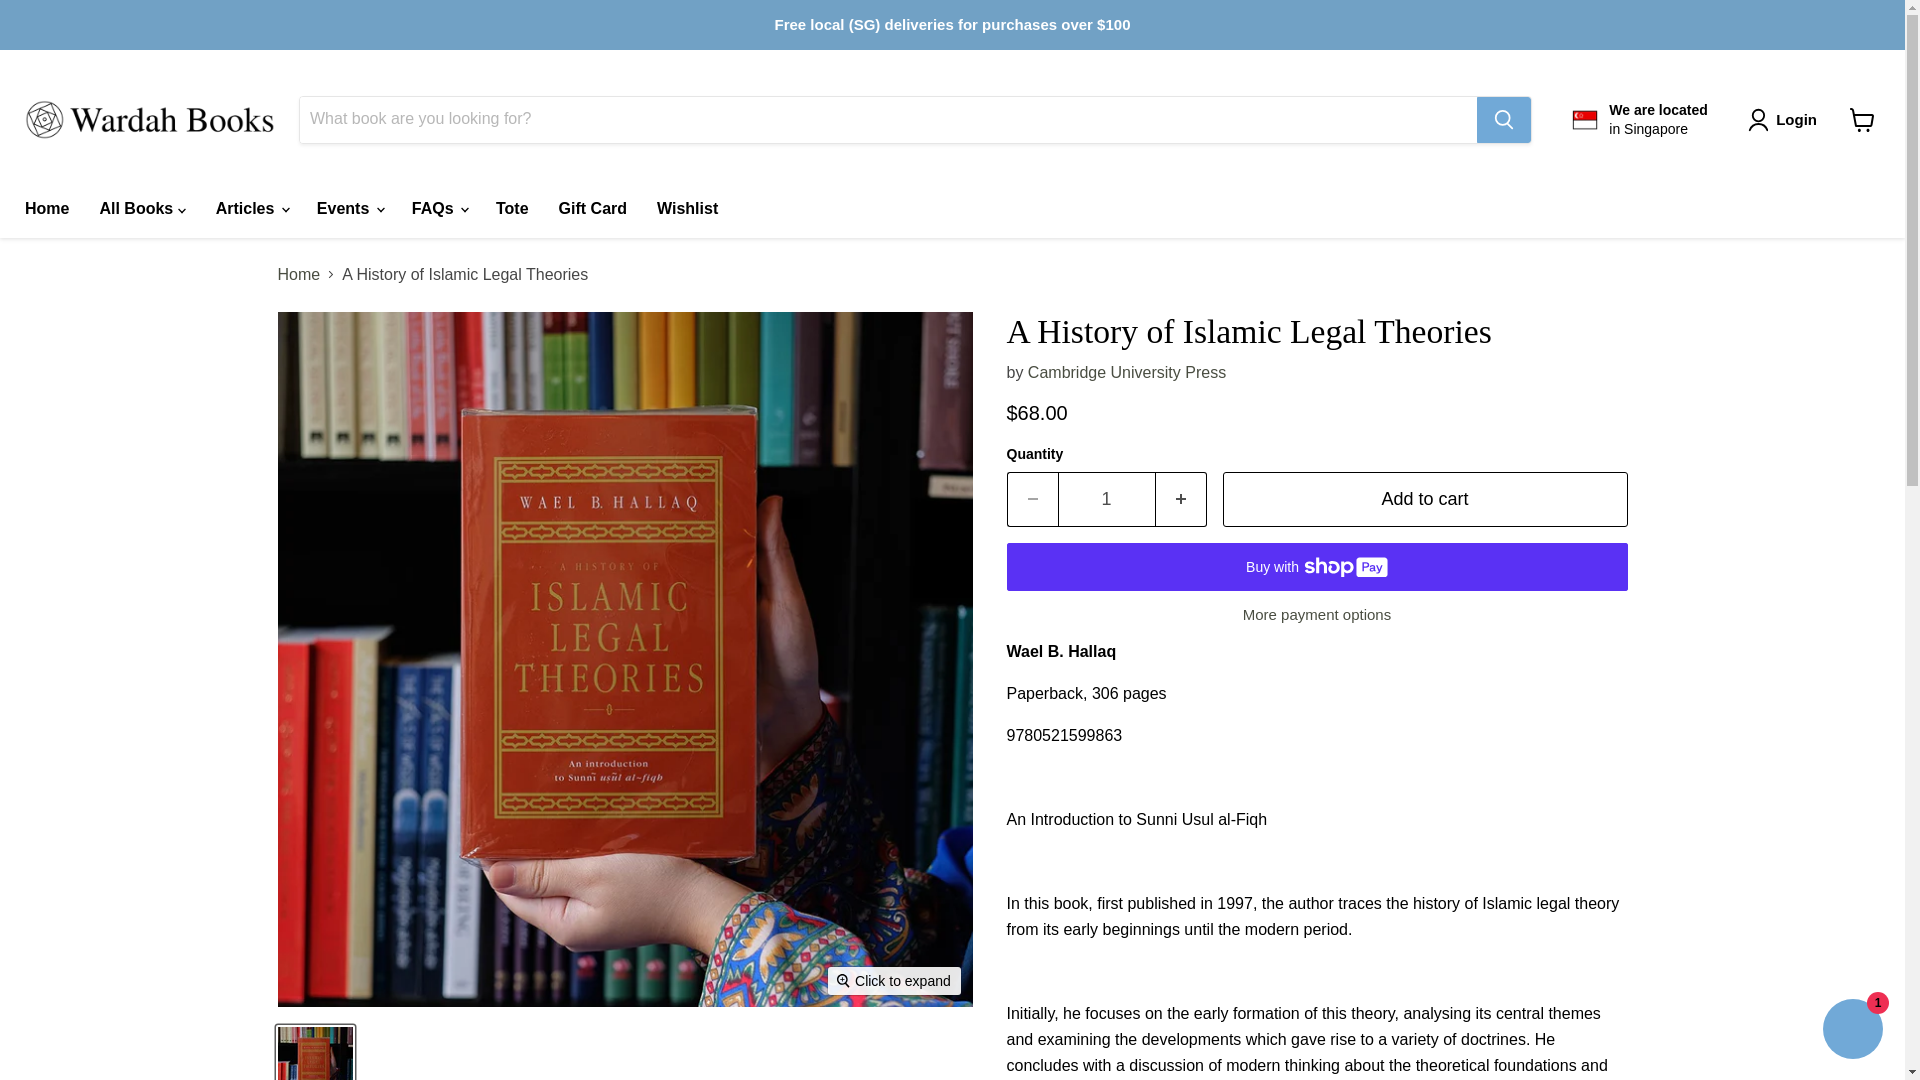  I want to click on Home, so click(46, 208).